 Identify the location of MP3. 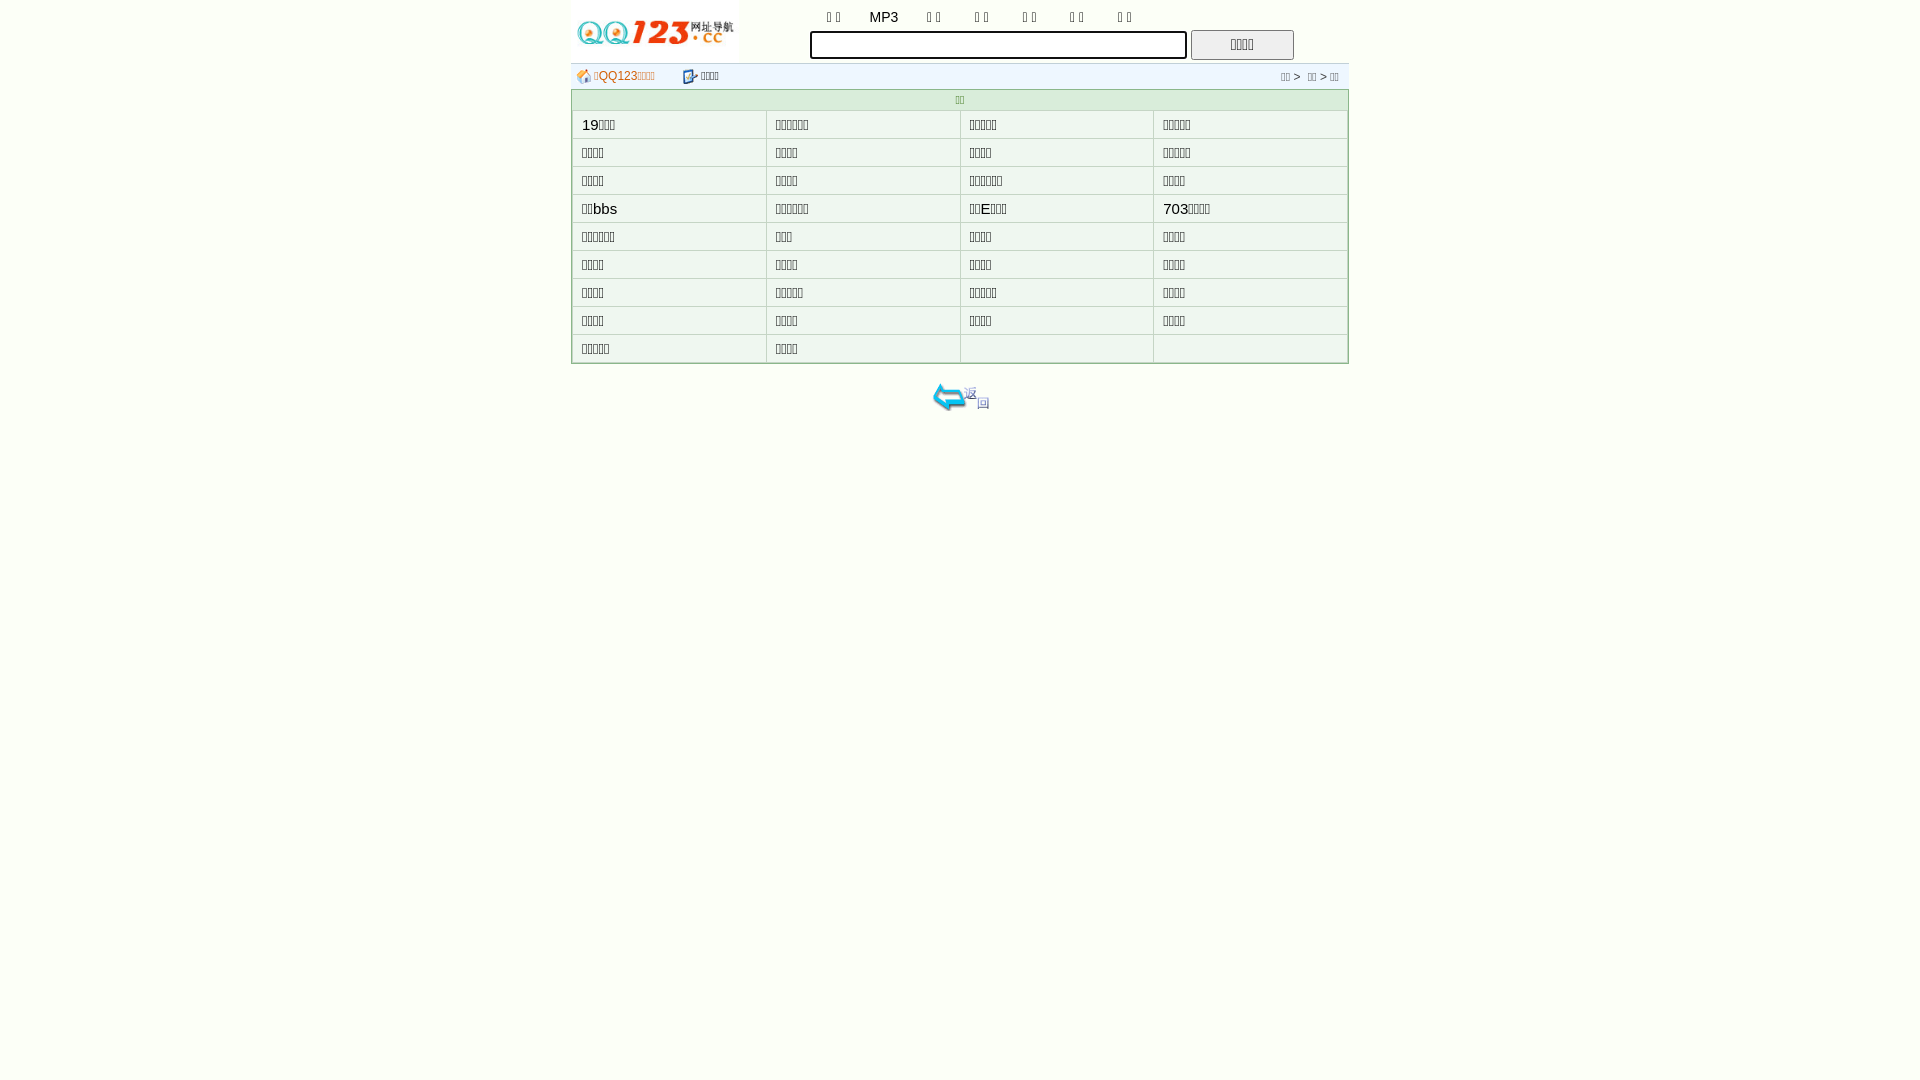
(884, 16).